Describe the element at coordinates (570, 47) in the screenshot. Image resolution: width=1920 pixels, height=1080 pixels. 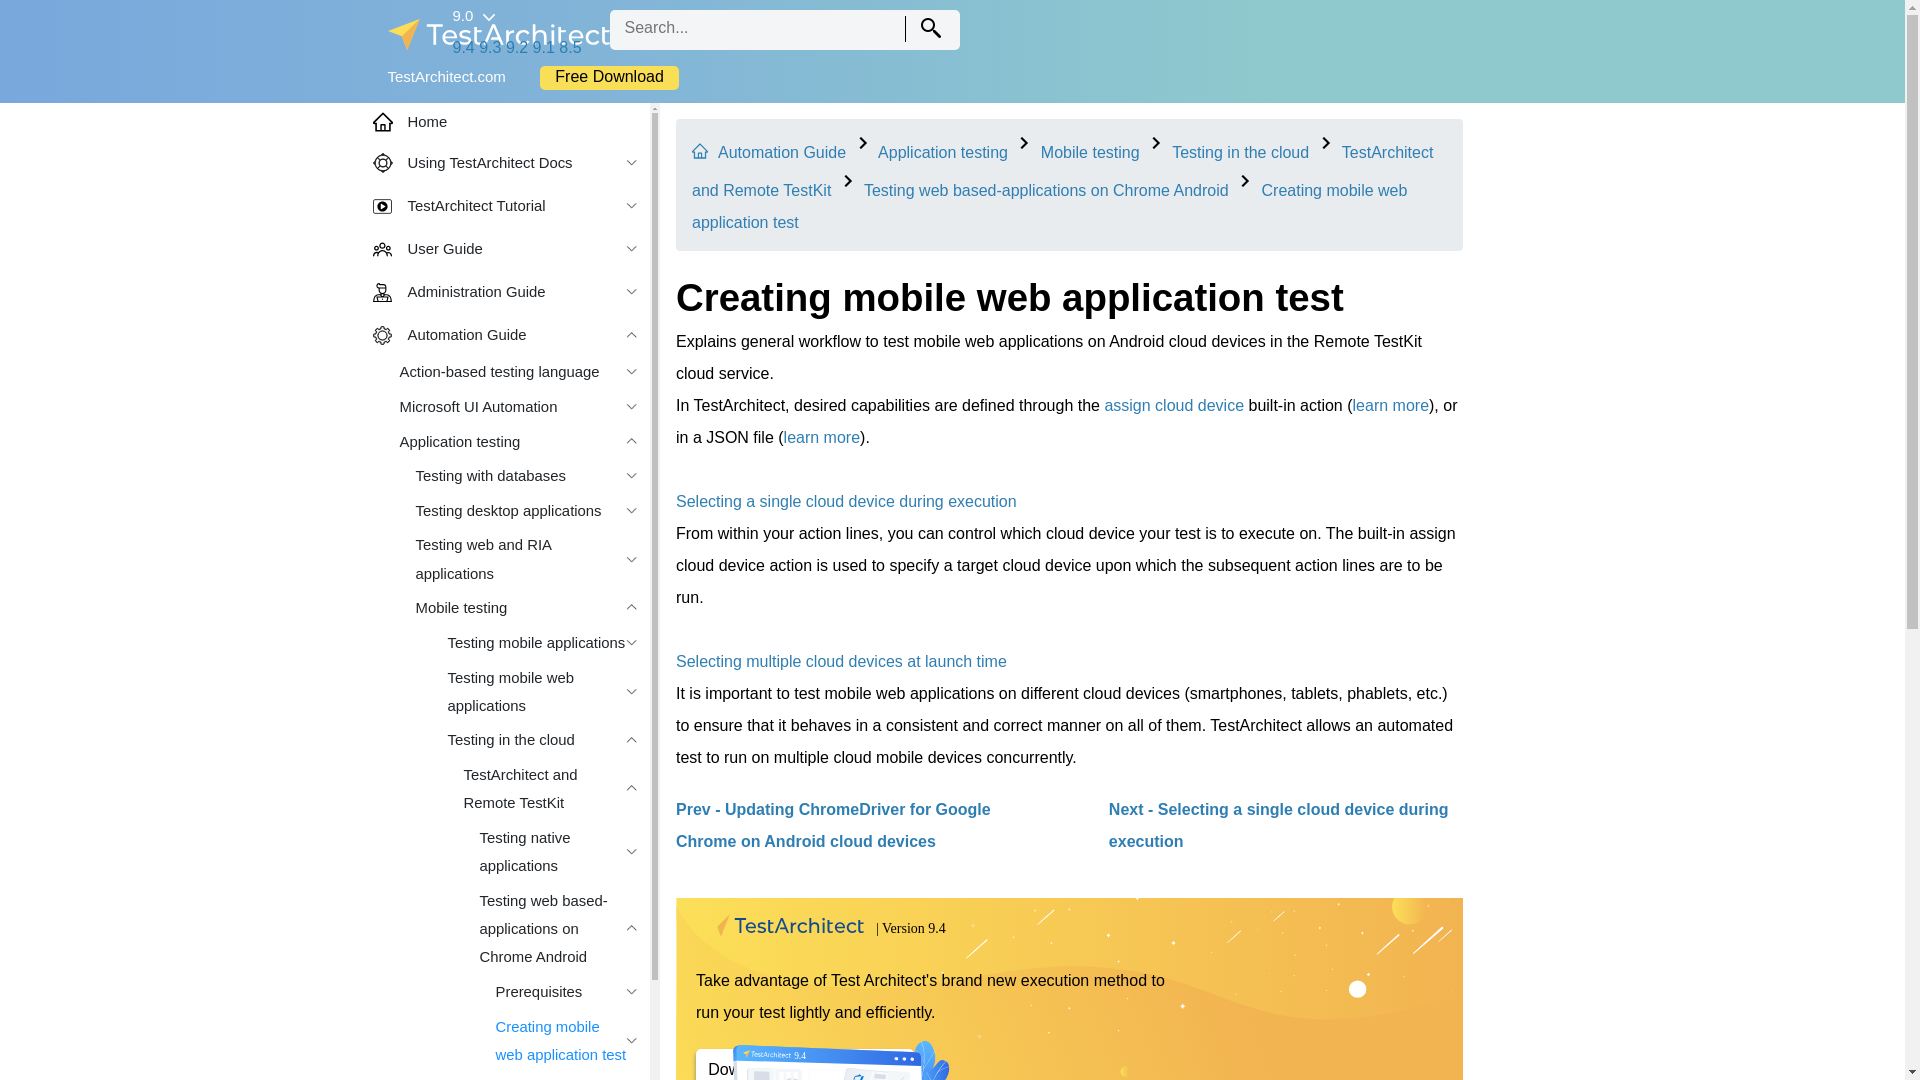
I see `8.5` at that location.